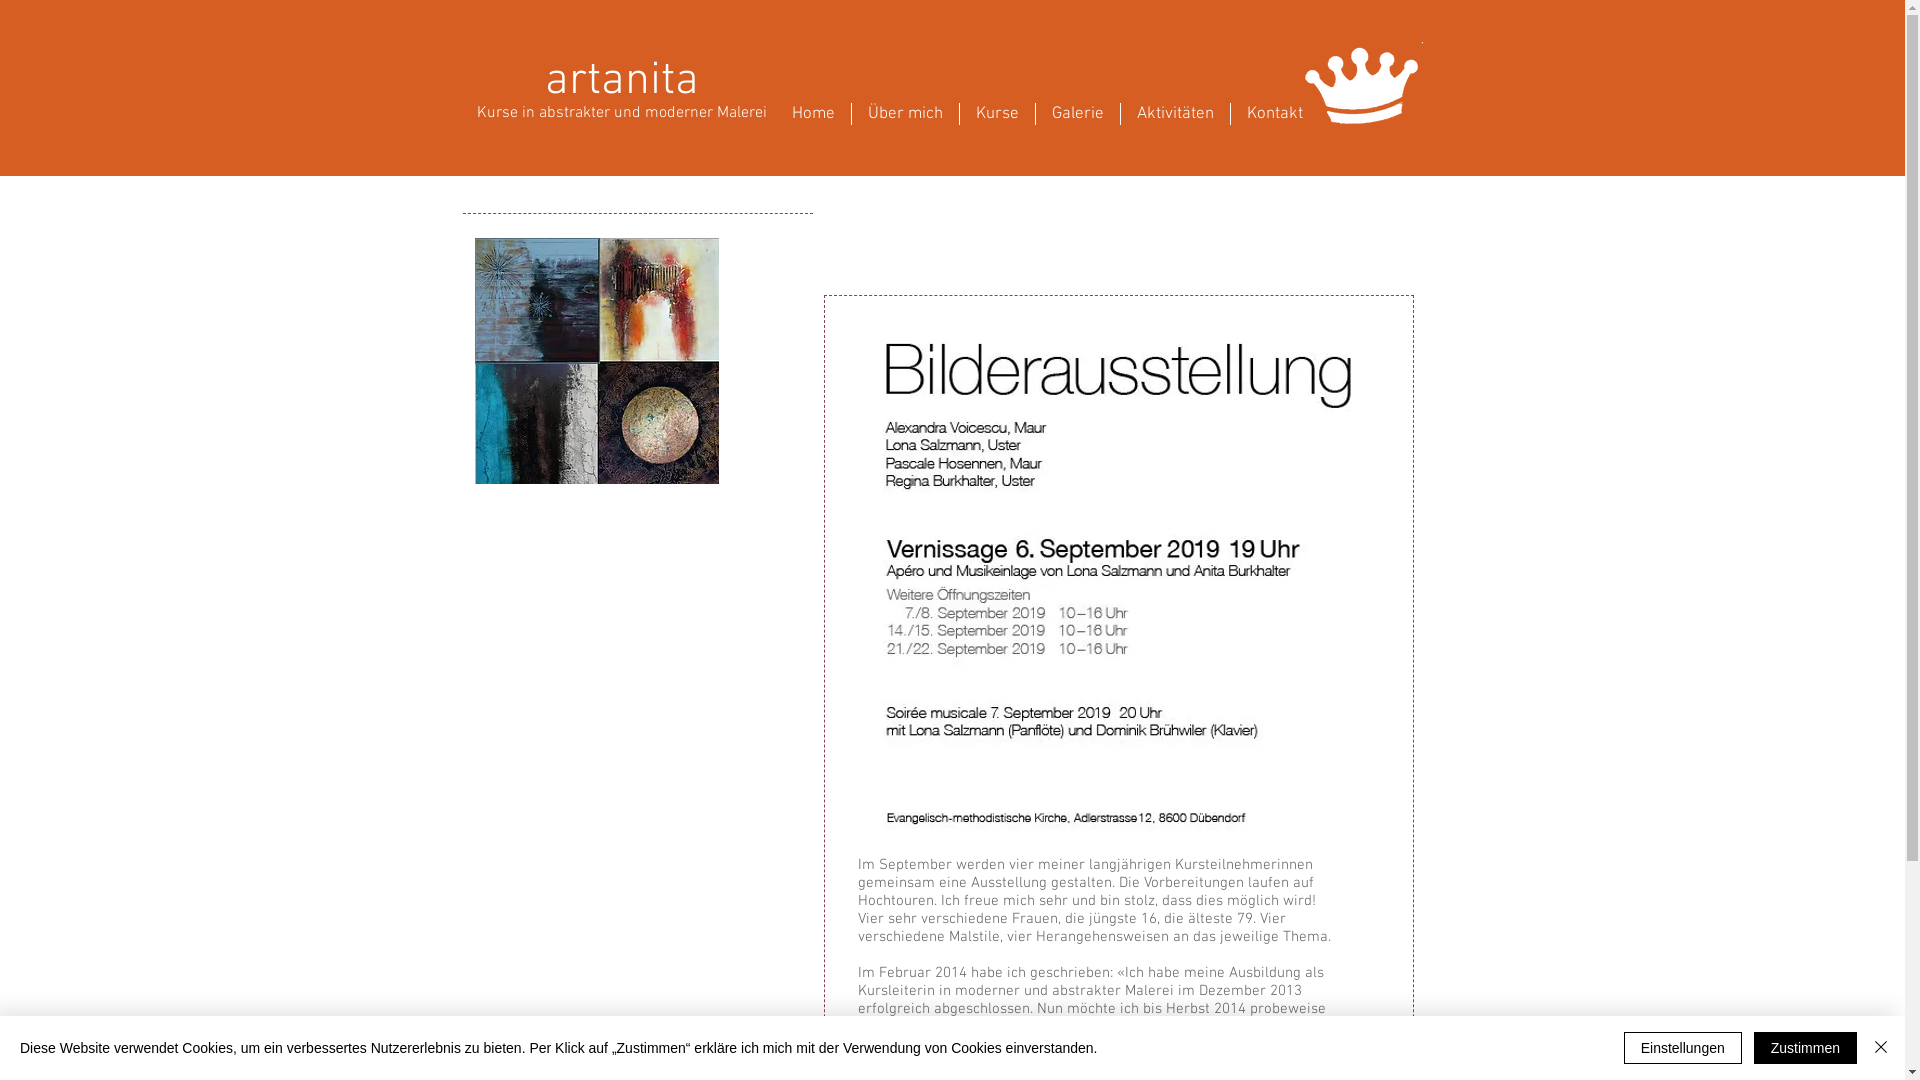 This screenshot has width=1920, height=1080. Describe the element at coordinates (1078, 114) in the screenshot. I see `Galerie` at that location.